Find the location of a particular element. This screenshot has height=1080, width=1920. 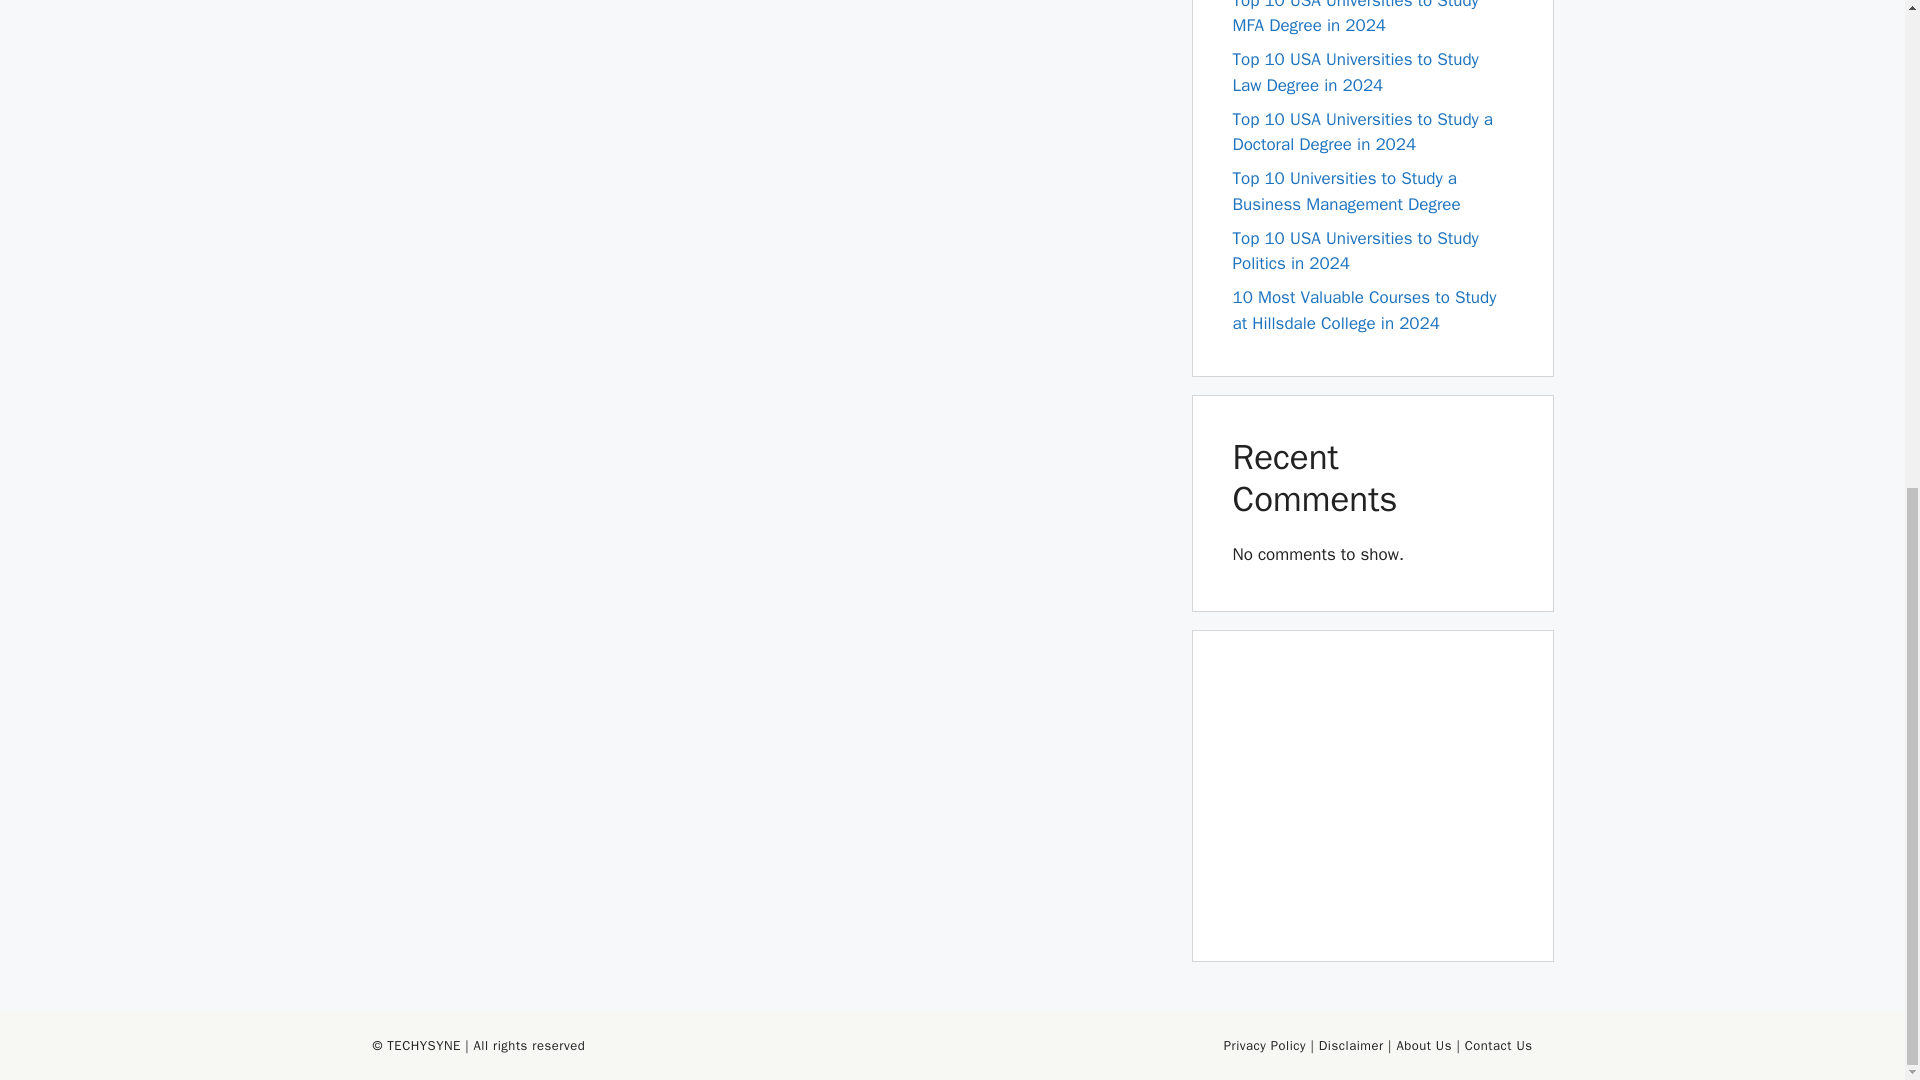

About Us is located at coordinates (1423, 1045).